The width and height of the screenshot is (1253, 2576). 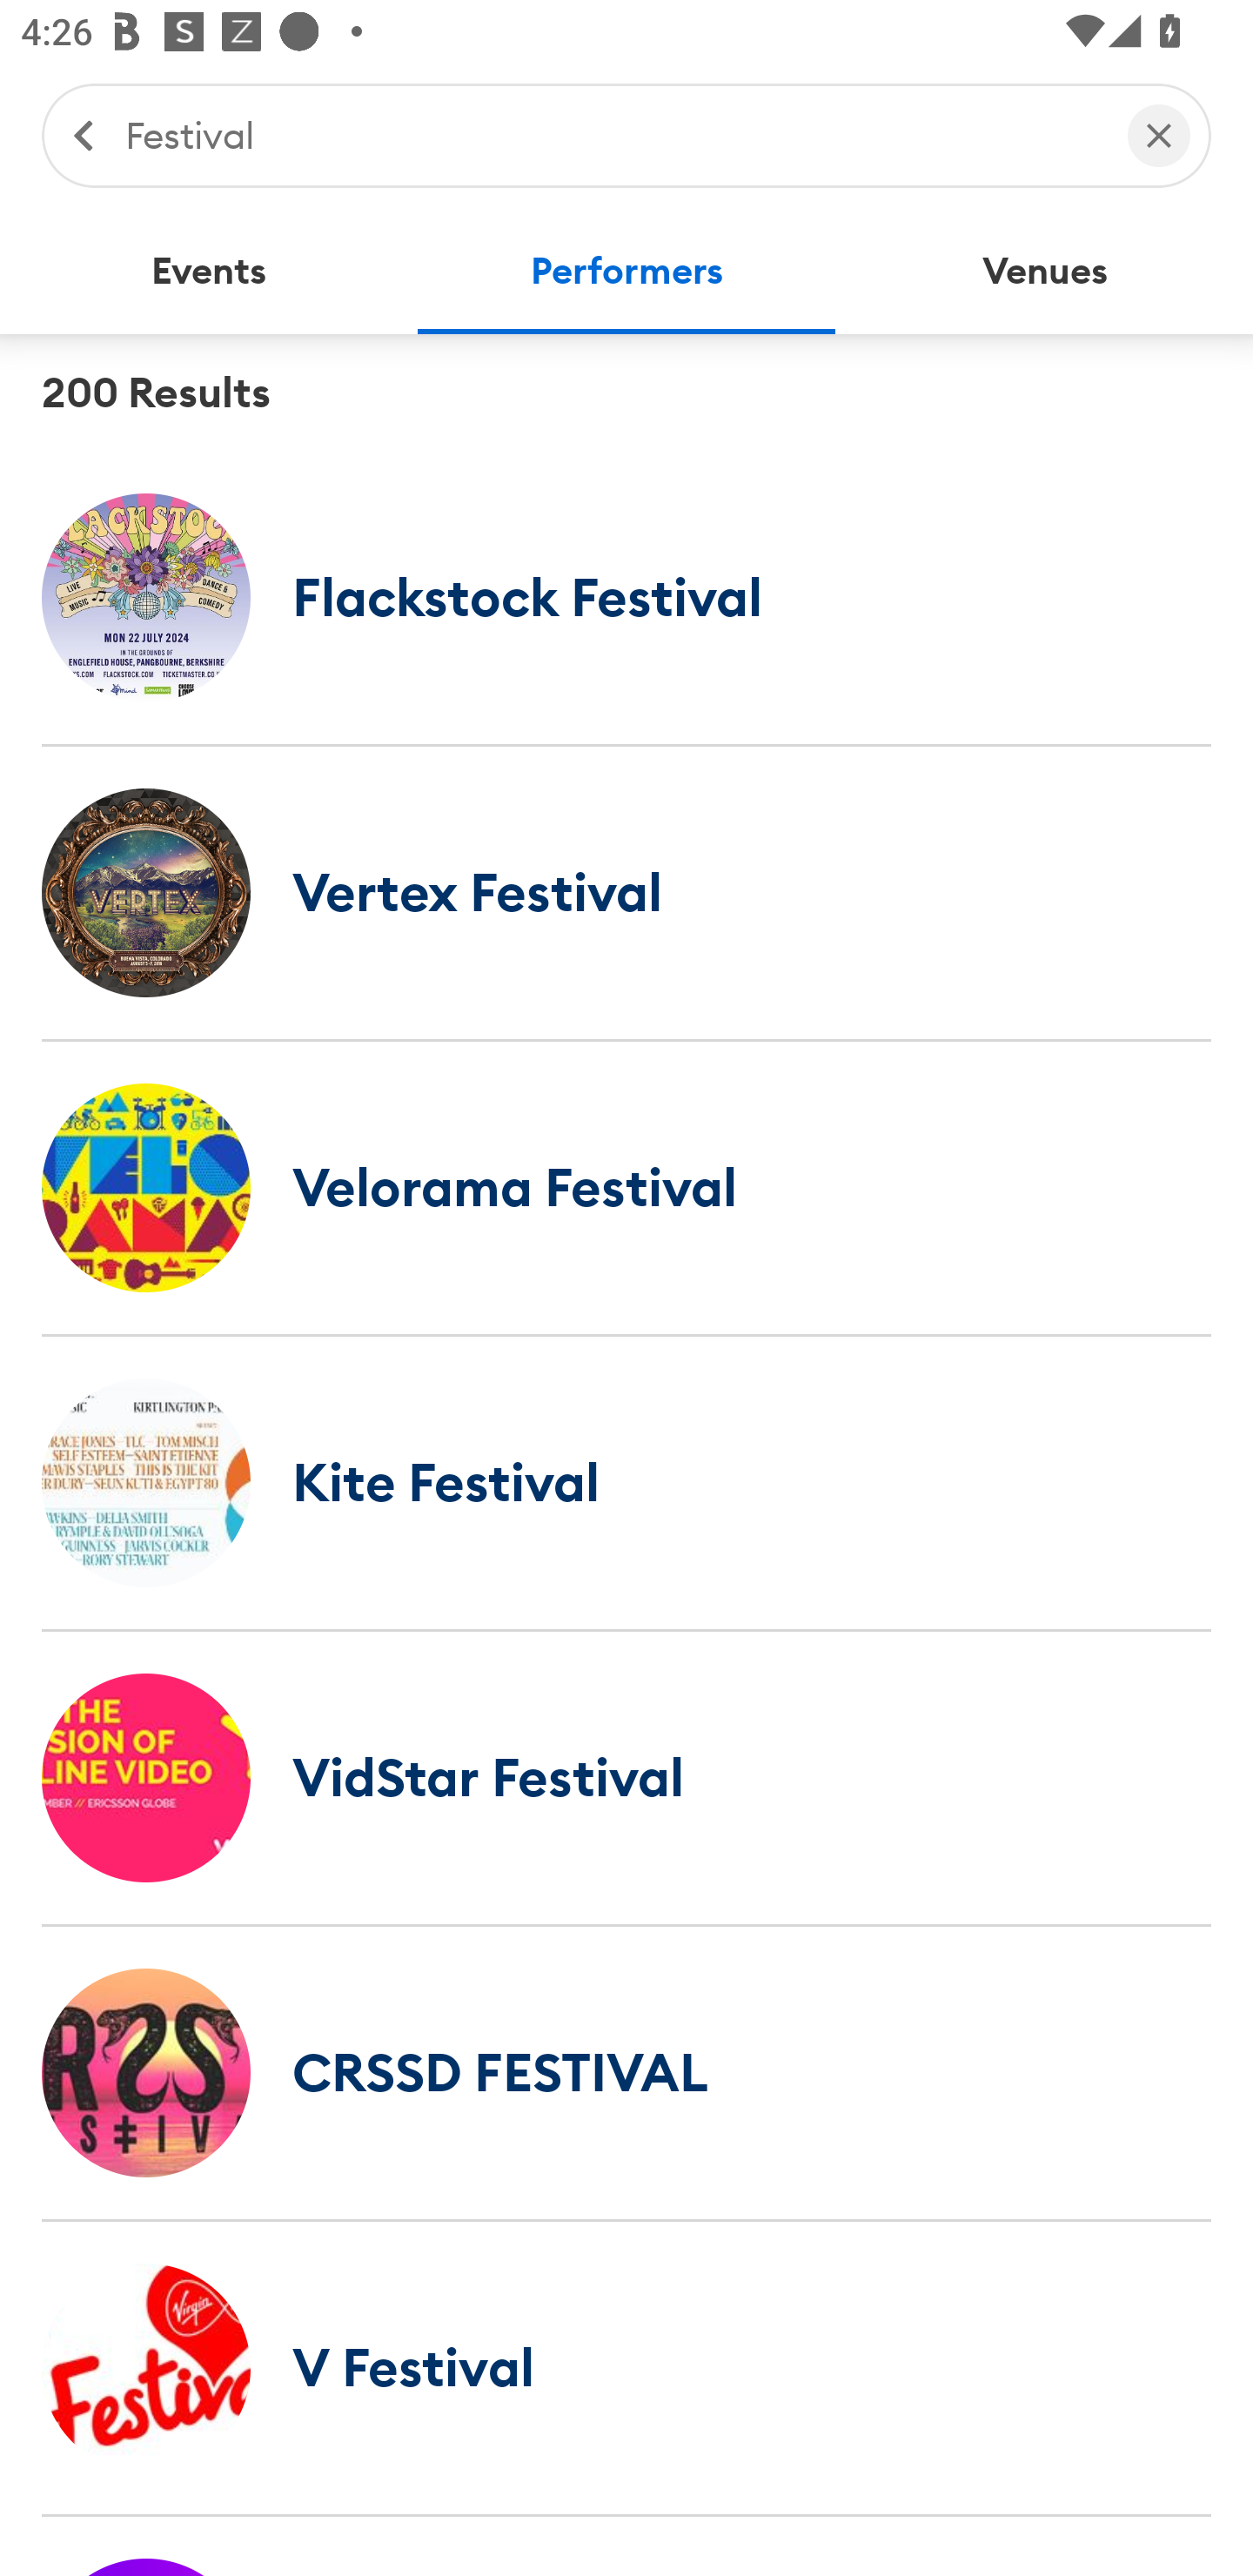 I want to click on CRSSD FESTIVAL, so click(x=626, y=2072).